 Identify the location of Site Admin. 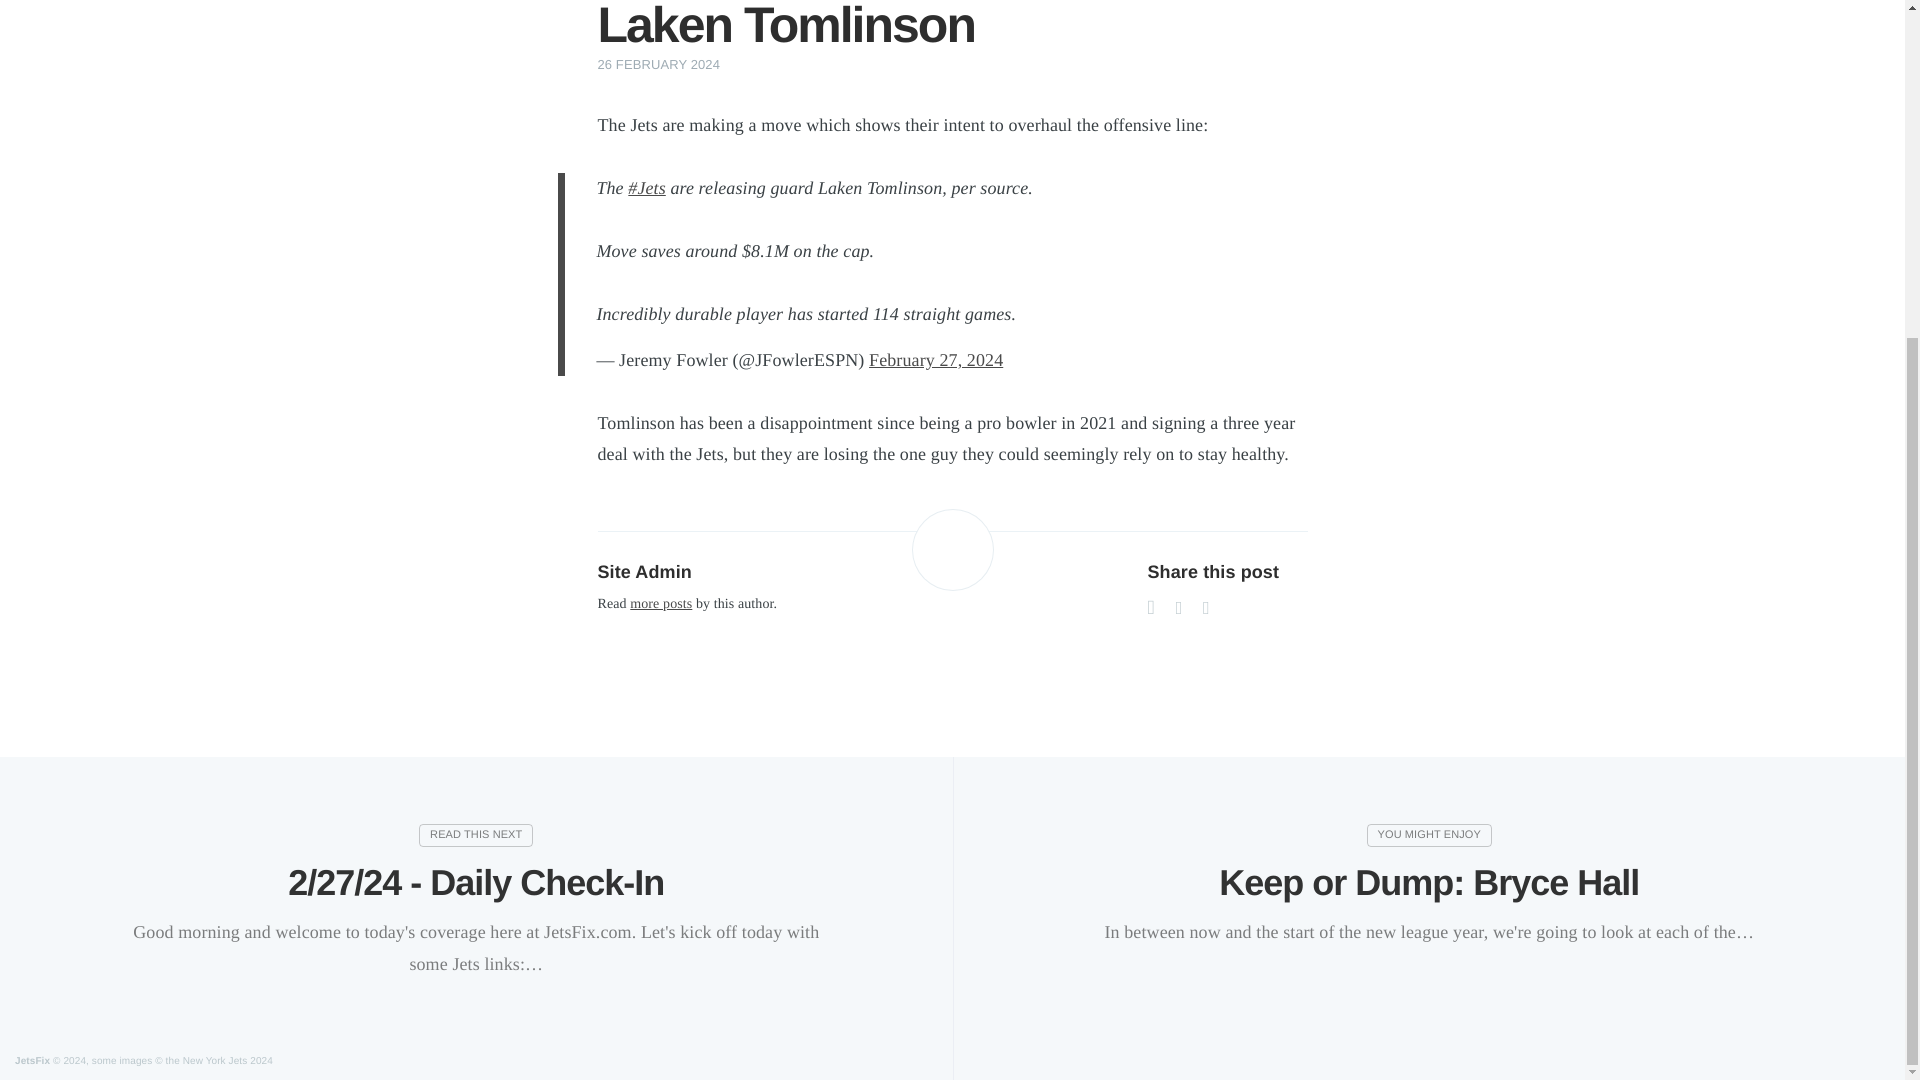
(644, 572).